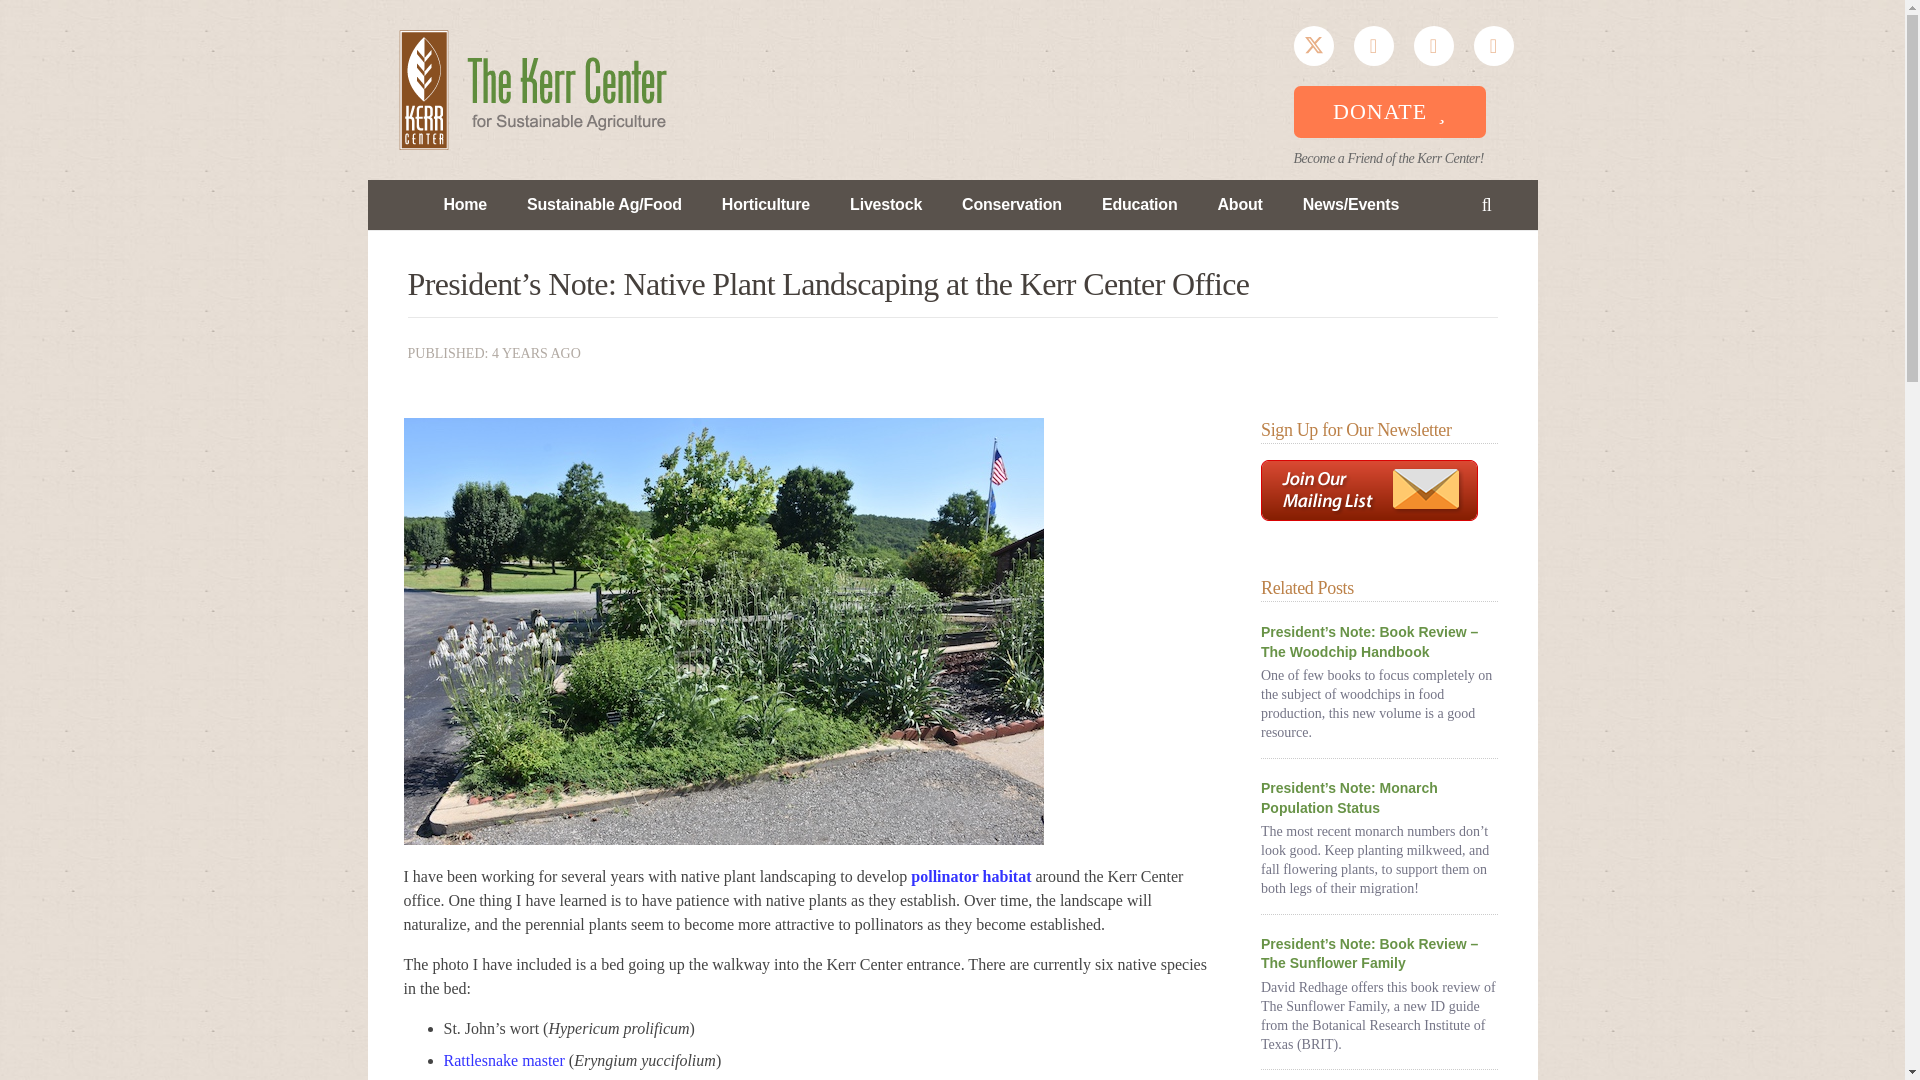  I want to click on Horticulture, so click(766, 205).